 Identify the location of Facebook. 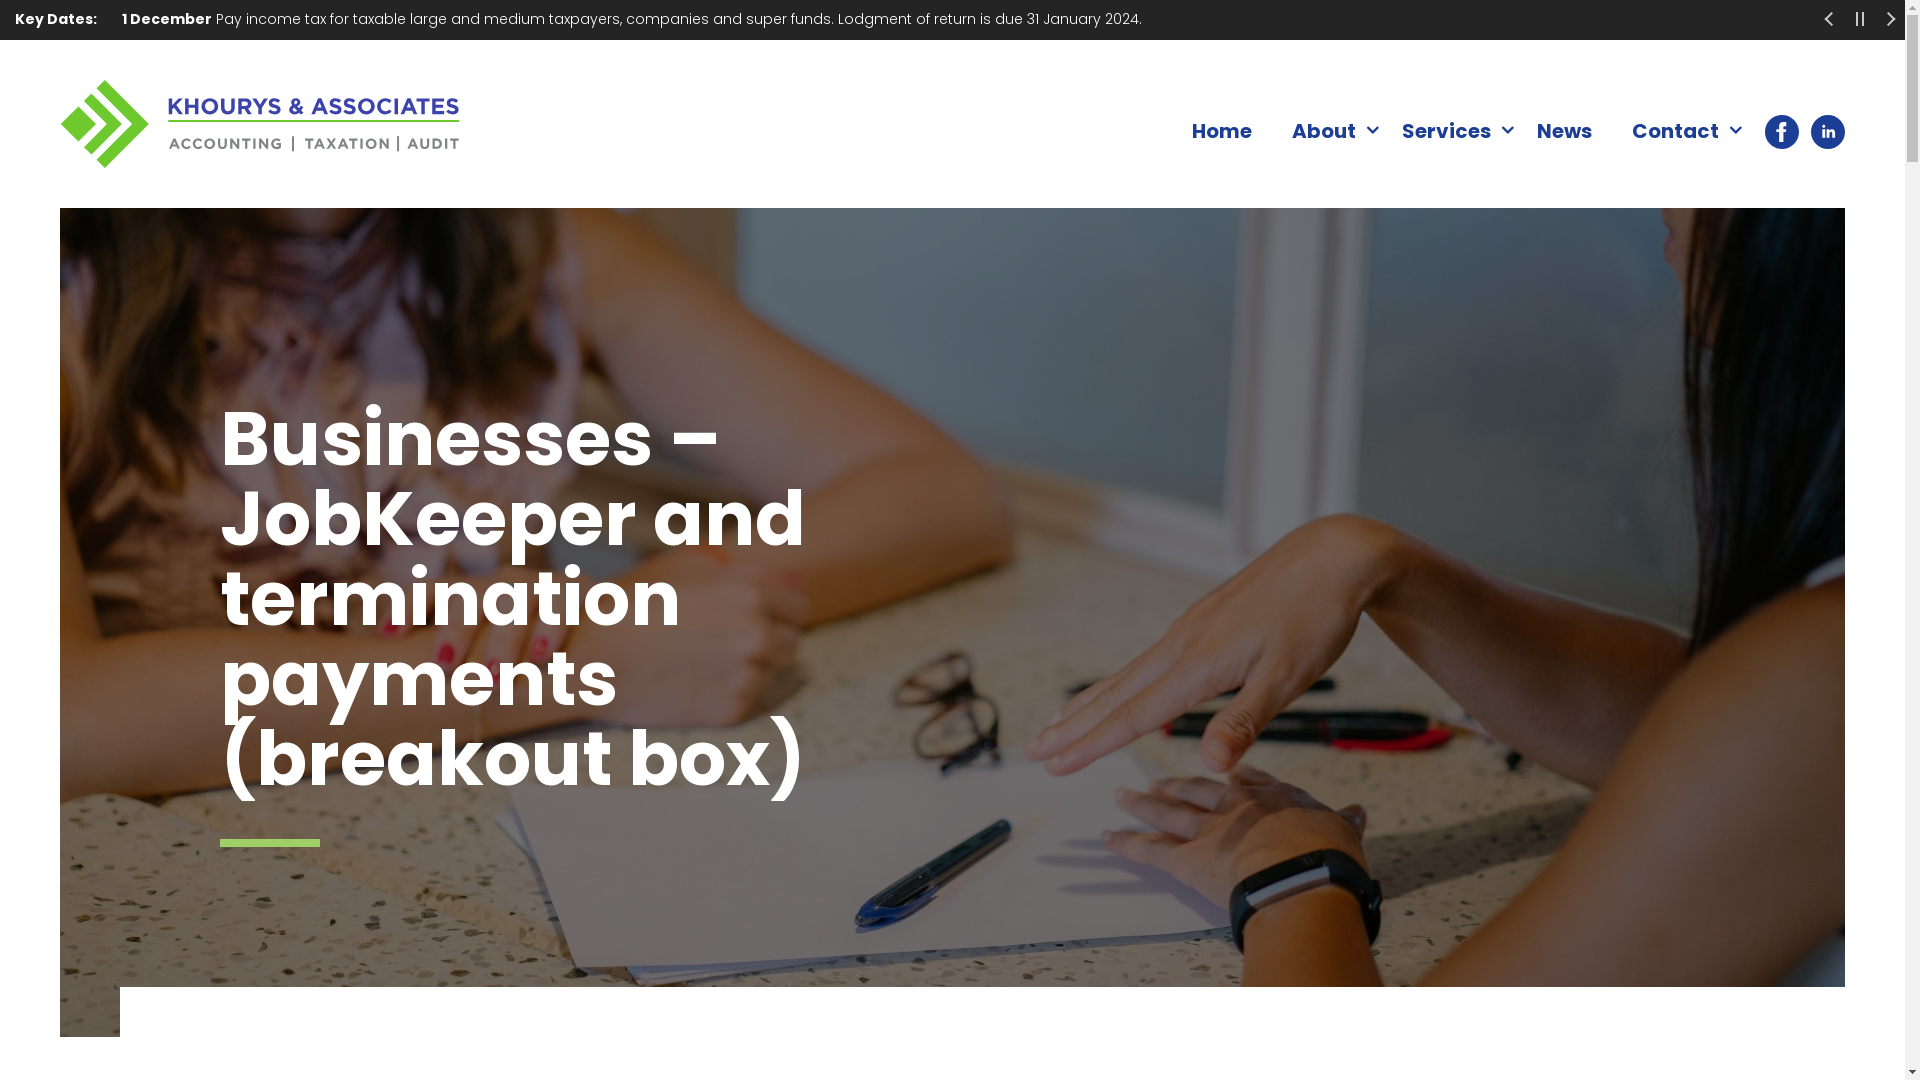
(1772, 131).